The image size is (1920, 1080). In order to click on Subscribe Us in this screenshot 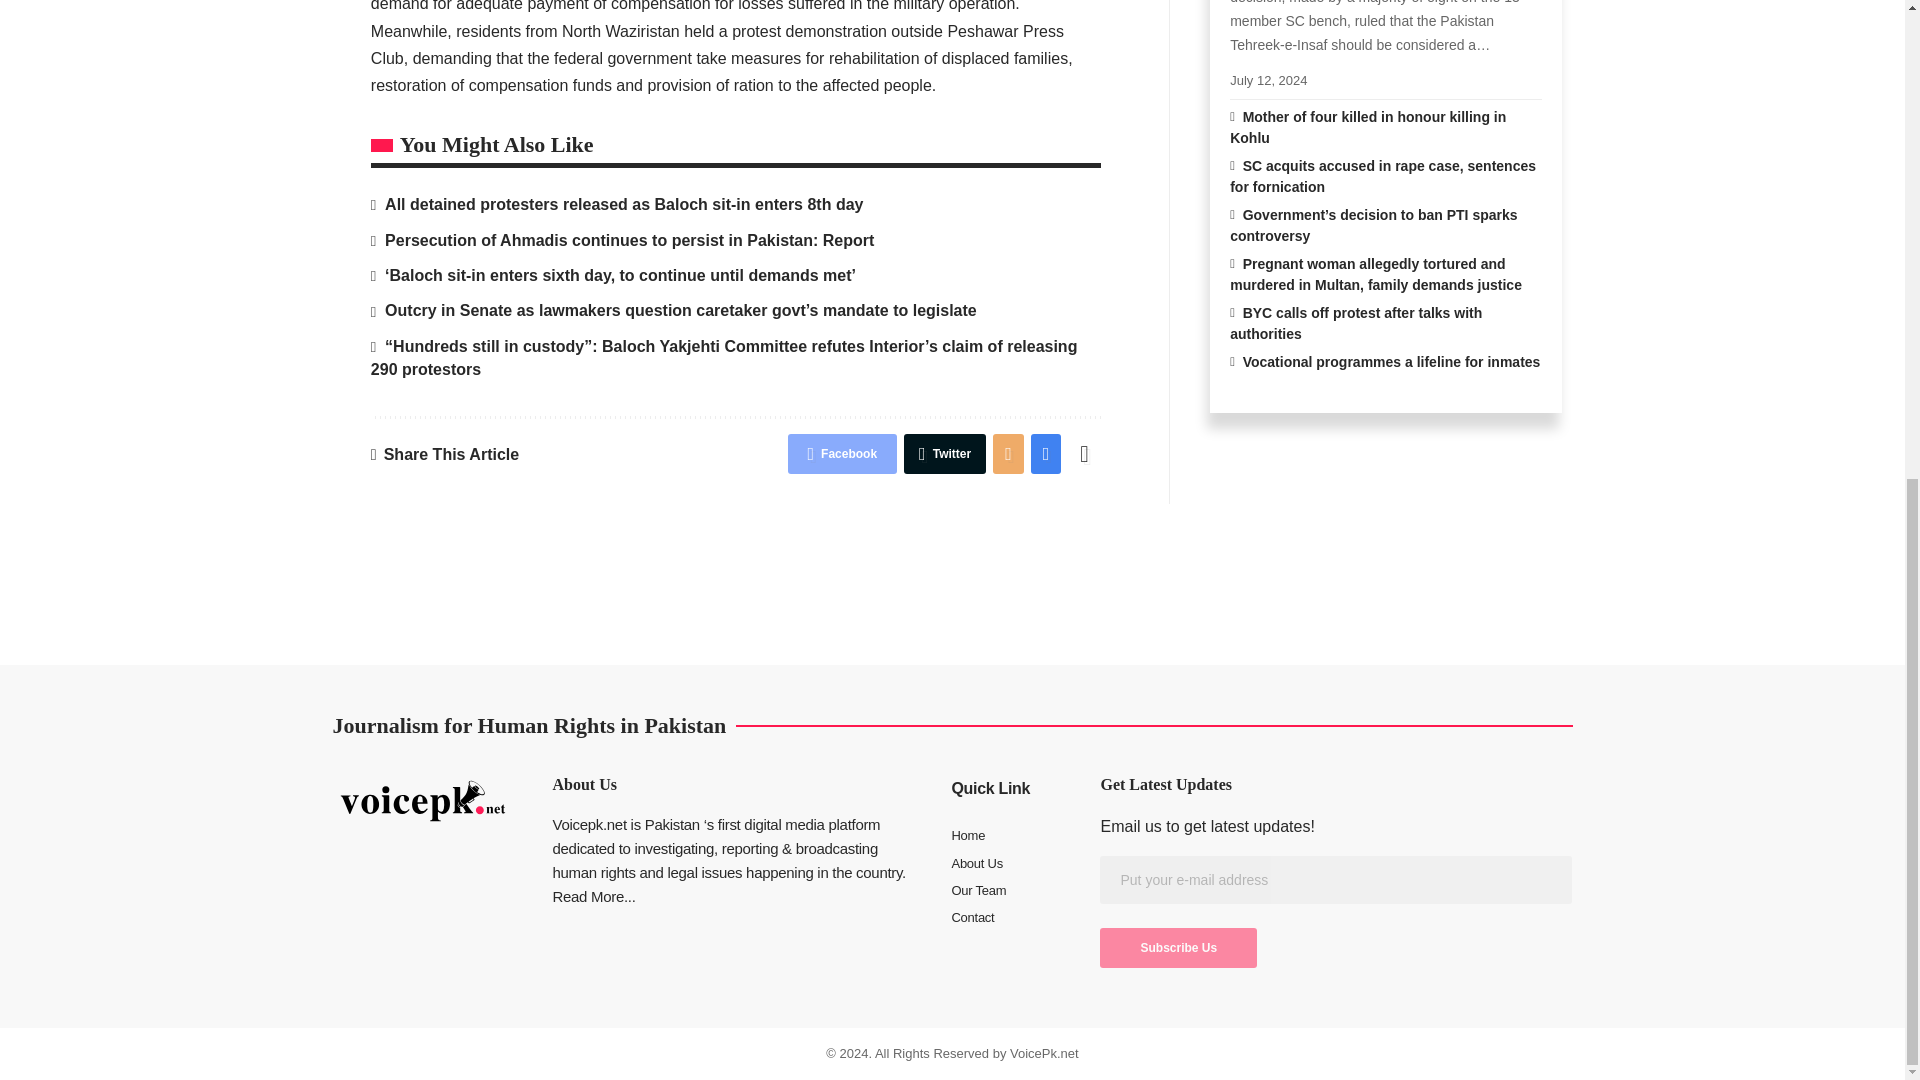, I will do `click(1178, 947)`.